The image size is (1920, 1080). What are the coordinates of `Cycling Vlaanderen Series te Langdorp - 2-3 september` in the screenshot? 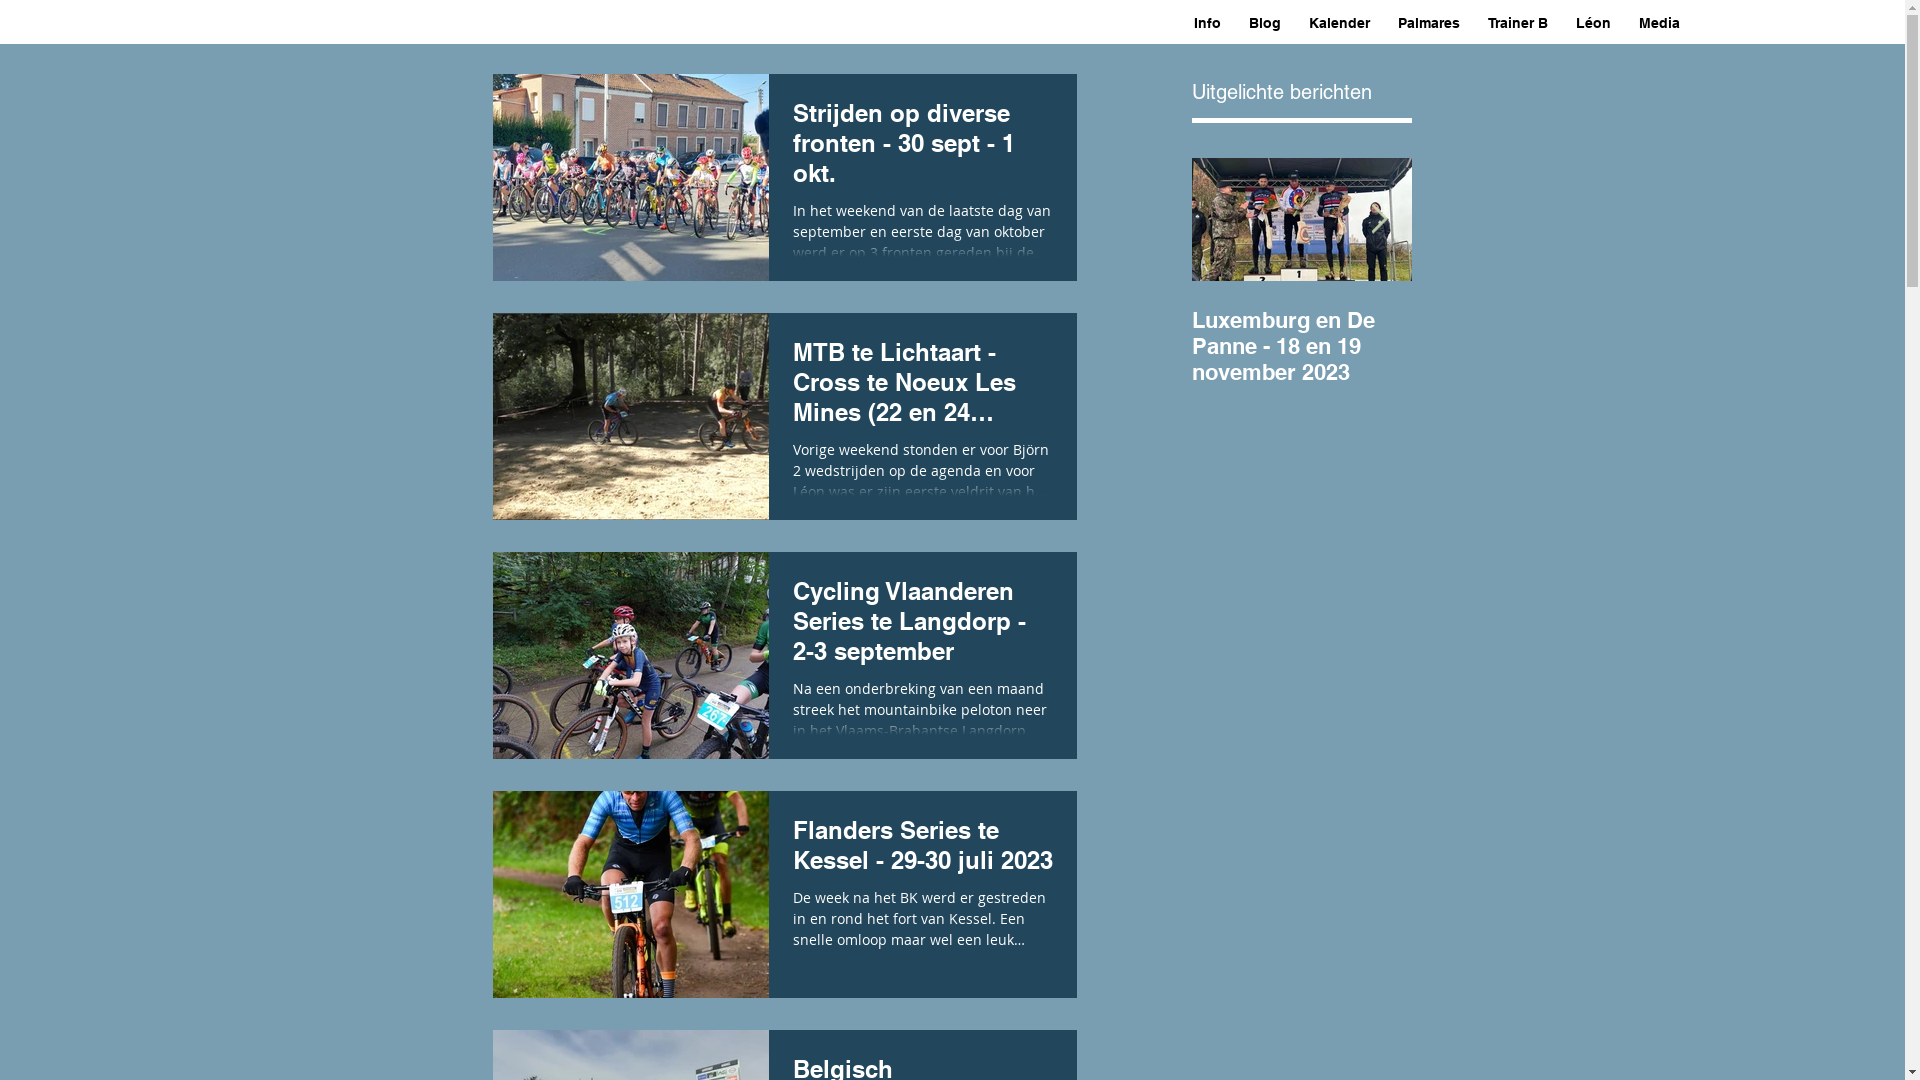 It's located at (922, 627).